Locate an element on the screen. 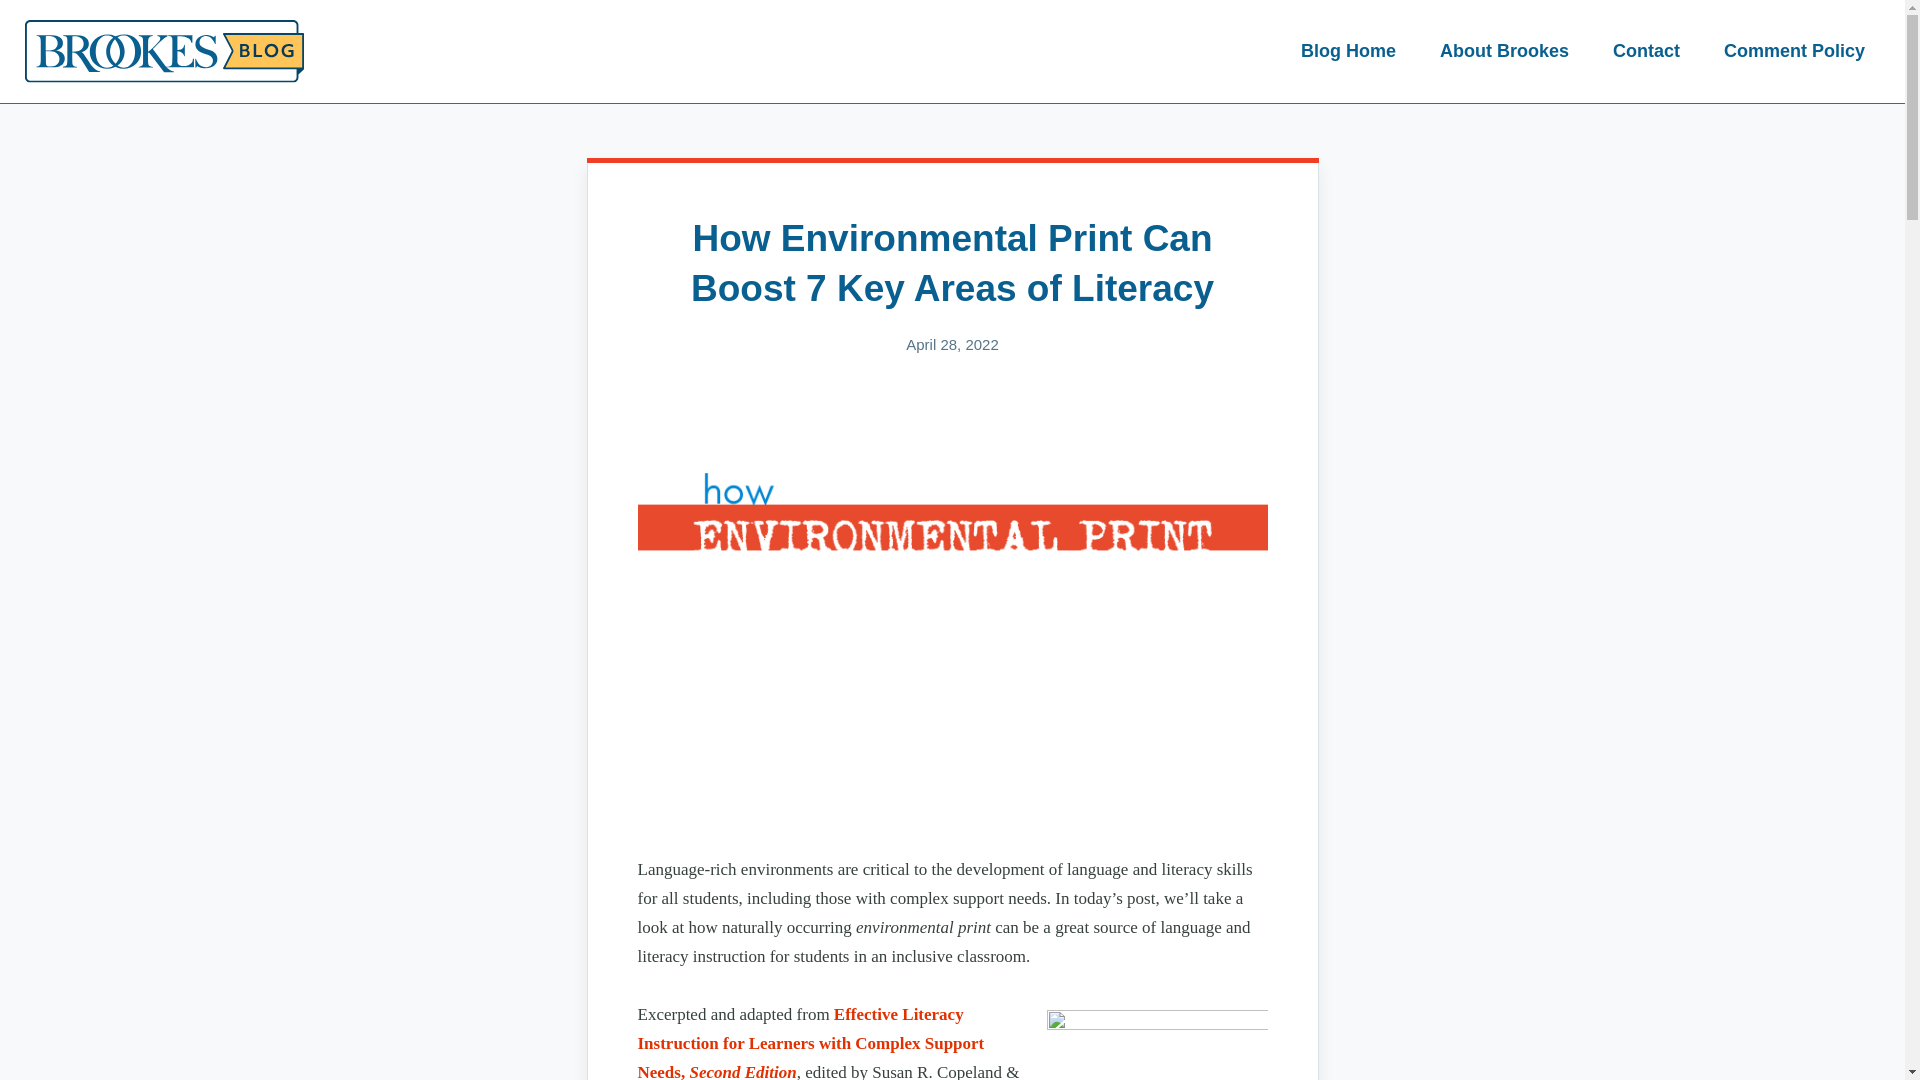 This screenshot has width=1920, height=1080. Blog Home is located at coordinates (1348, 52).